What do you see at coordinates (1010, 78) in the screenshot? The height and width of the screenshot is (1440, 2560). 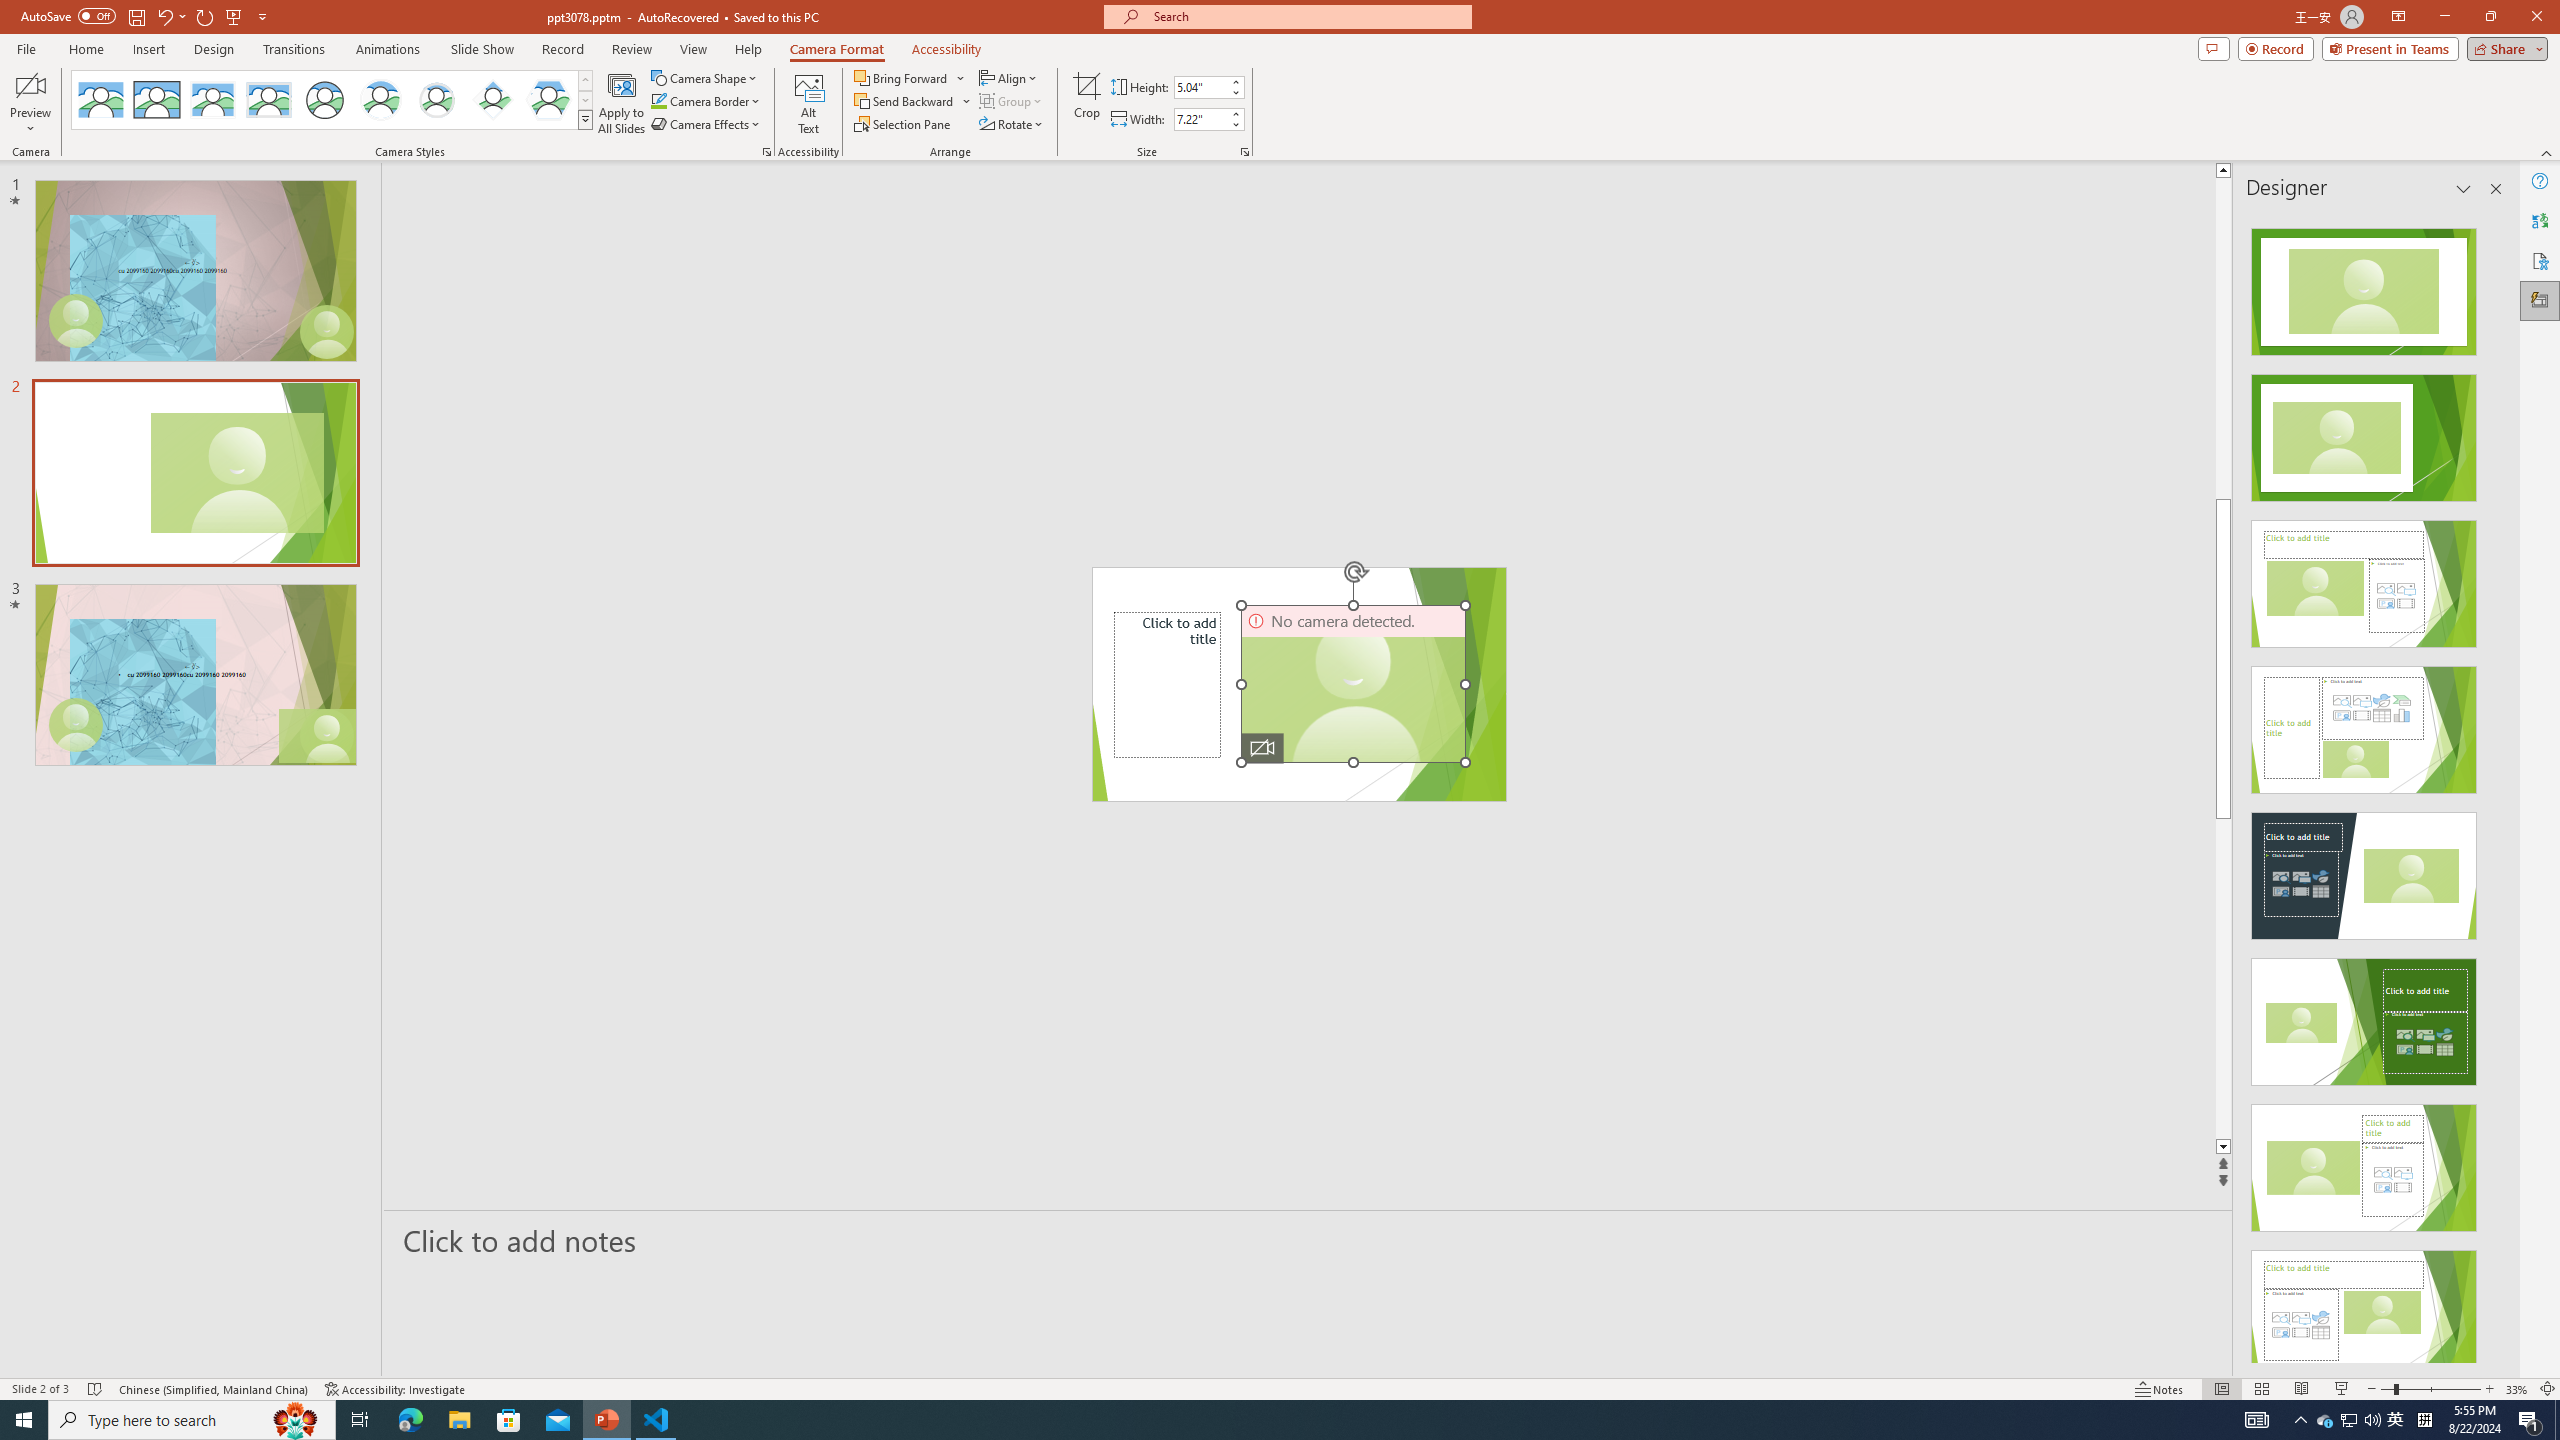 I see `Align` at bounding box center [1010, 78].